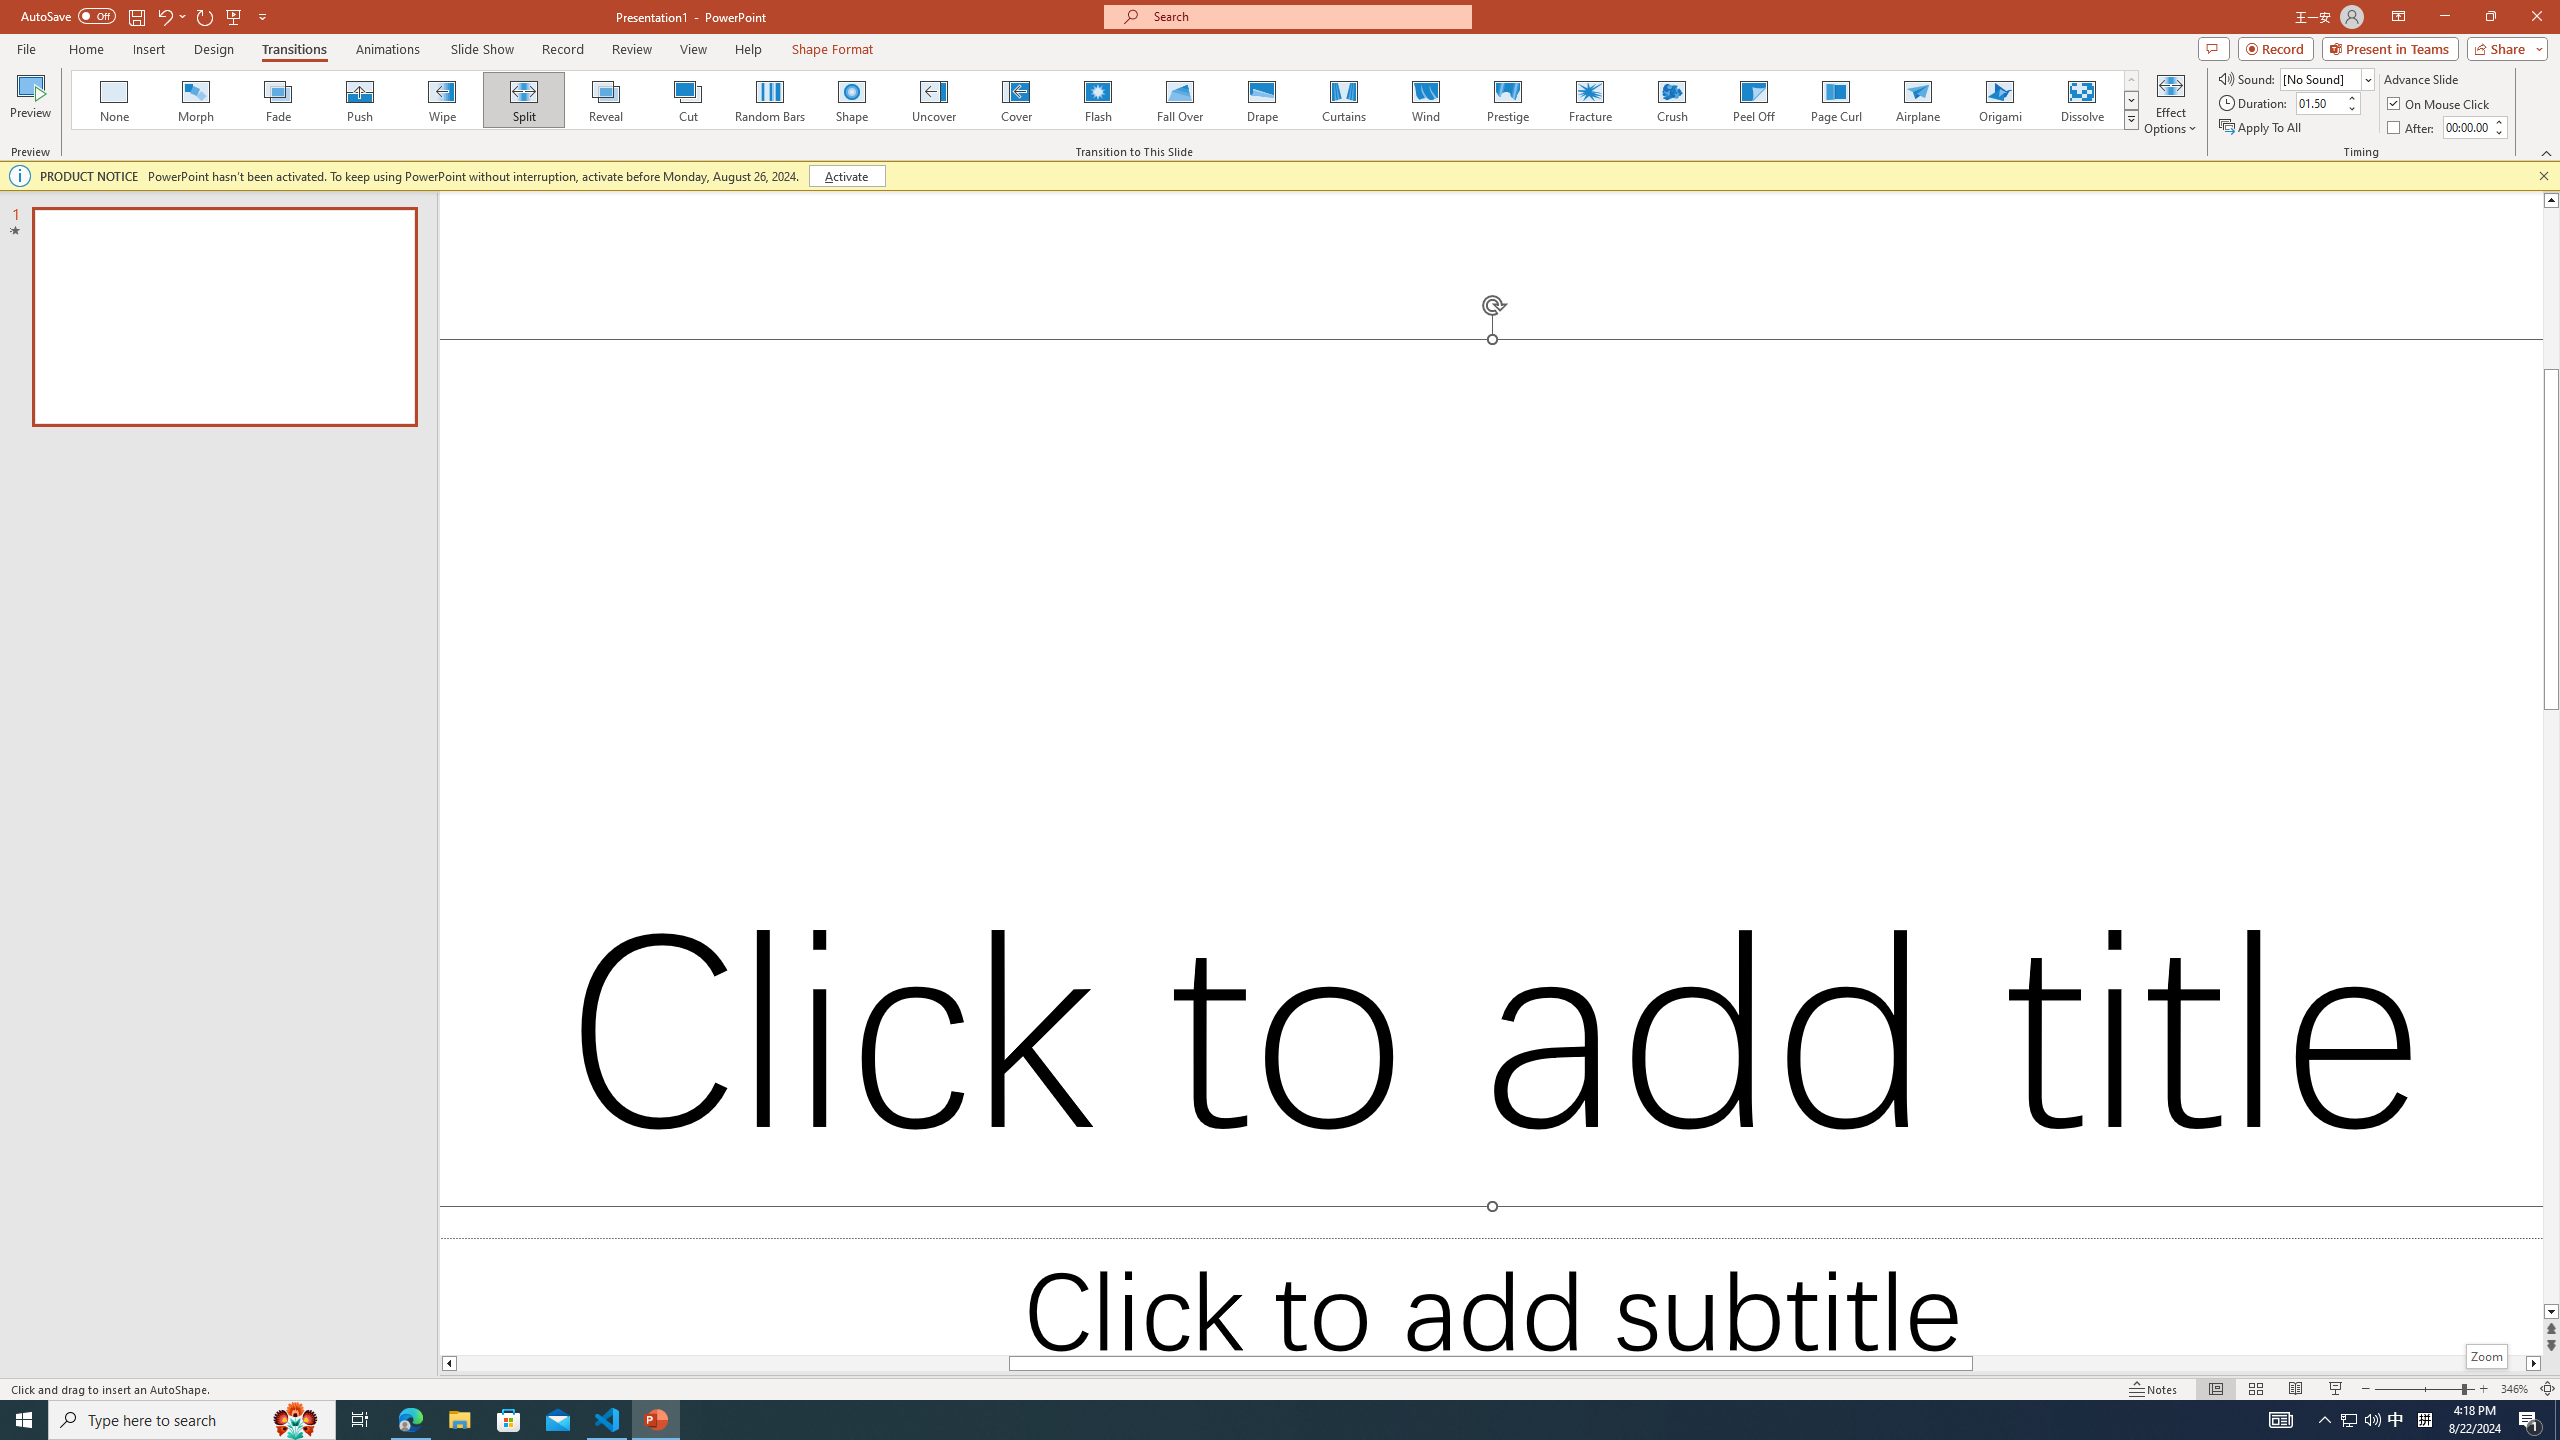  What do you see at coordinates (1917, 100) in the screenshot?
I see `Airplane` at bounding box center [1917, 100].